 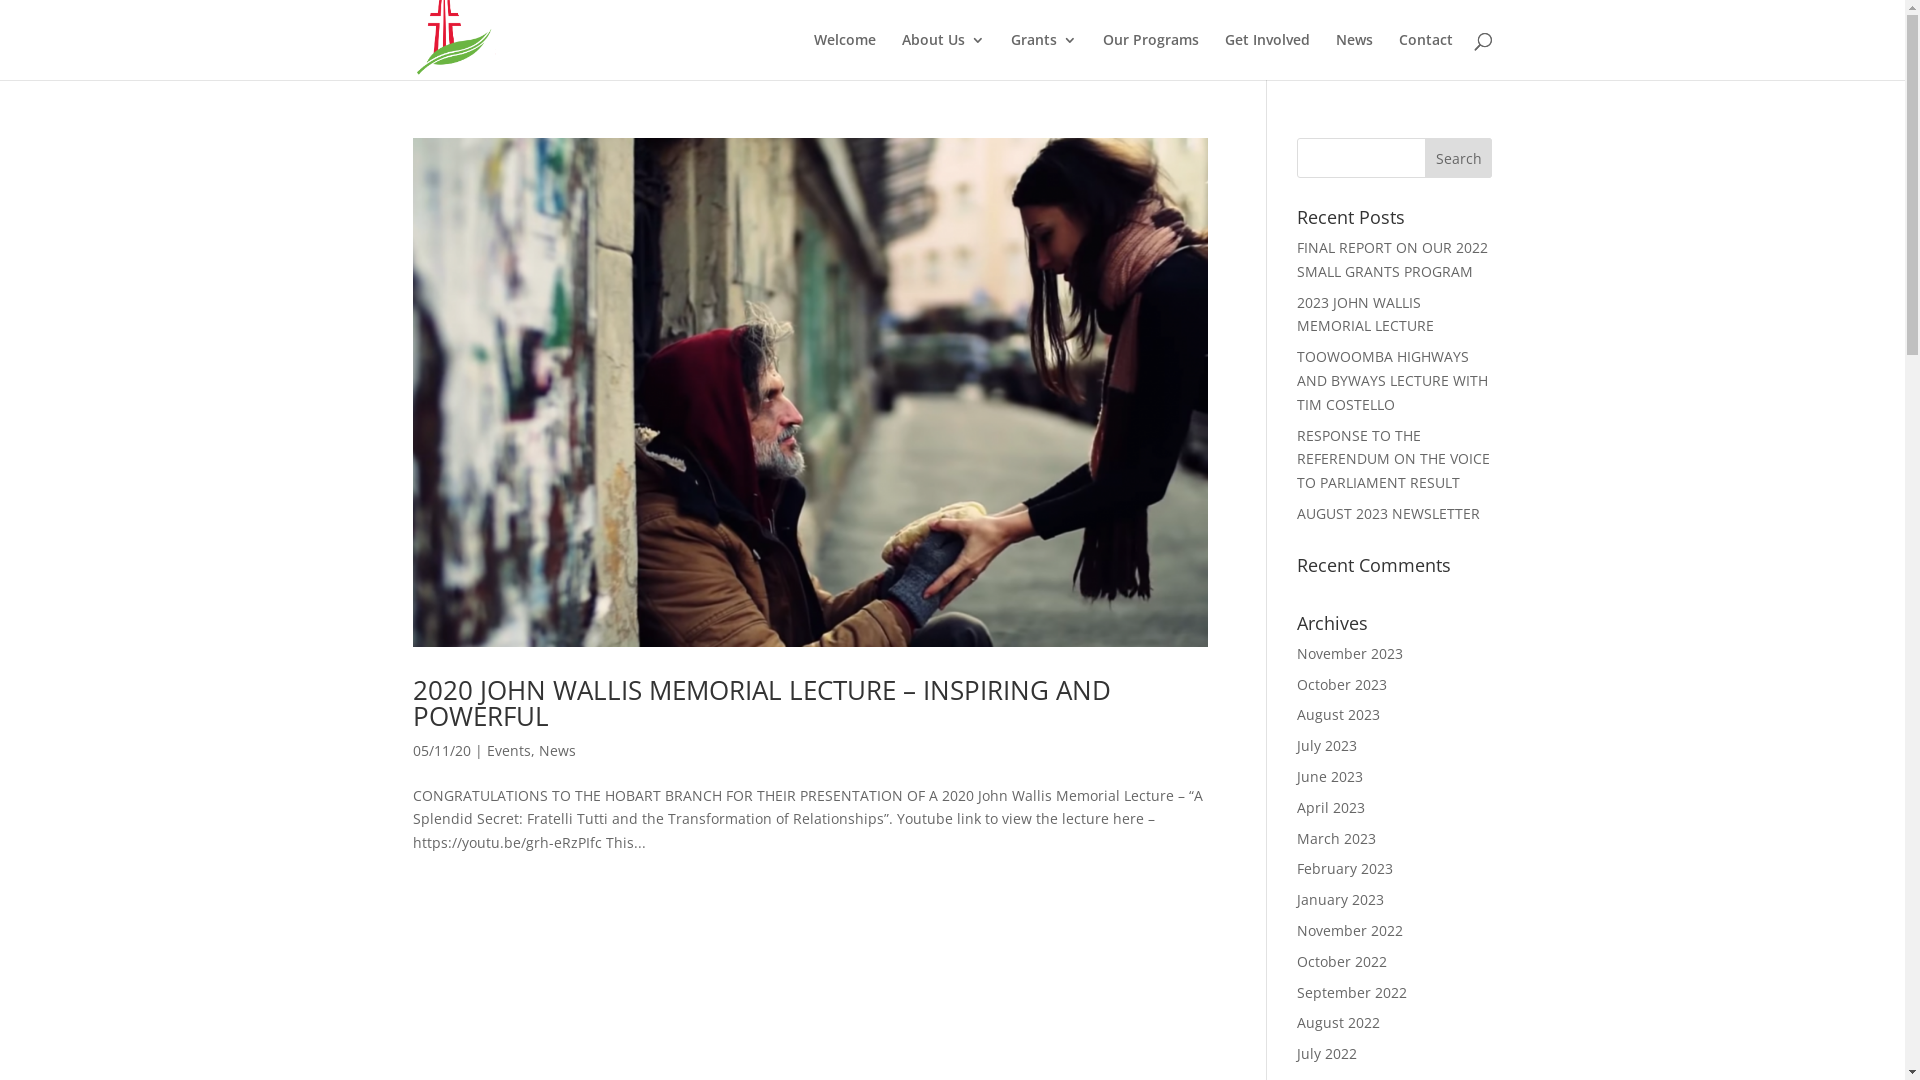 What do you see at coordinates (508, 750) in the screenshot?
I see `Events` at bounding box center [508, 750].